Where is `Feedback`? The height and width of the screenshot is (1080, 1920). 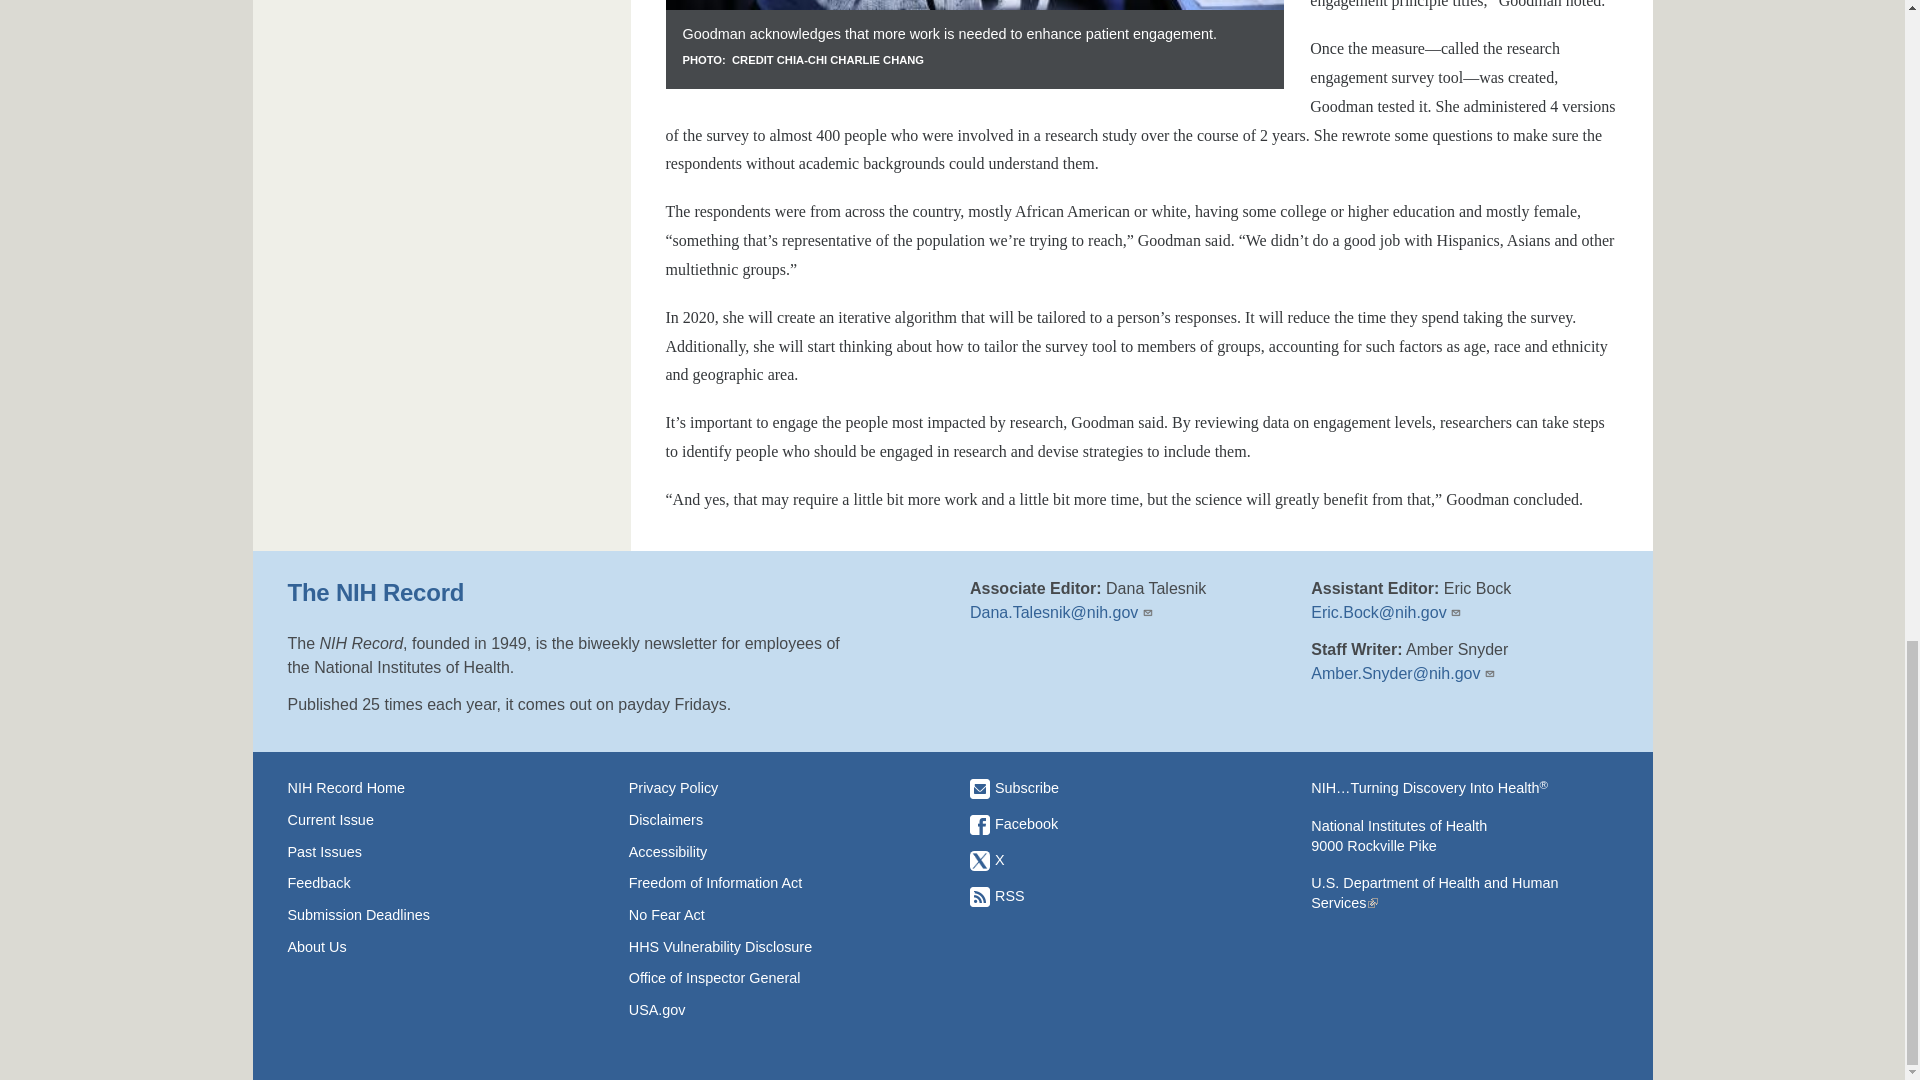 Feedback is located at coordinates (440, 882).